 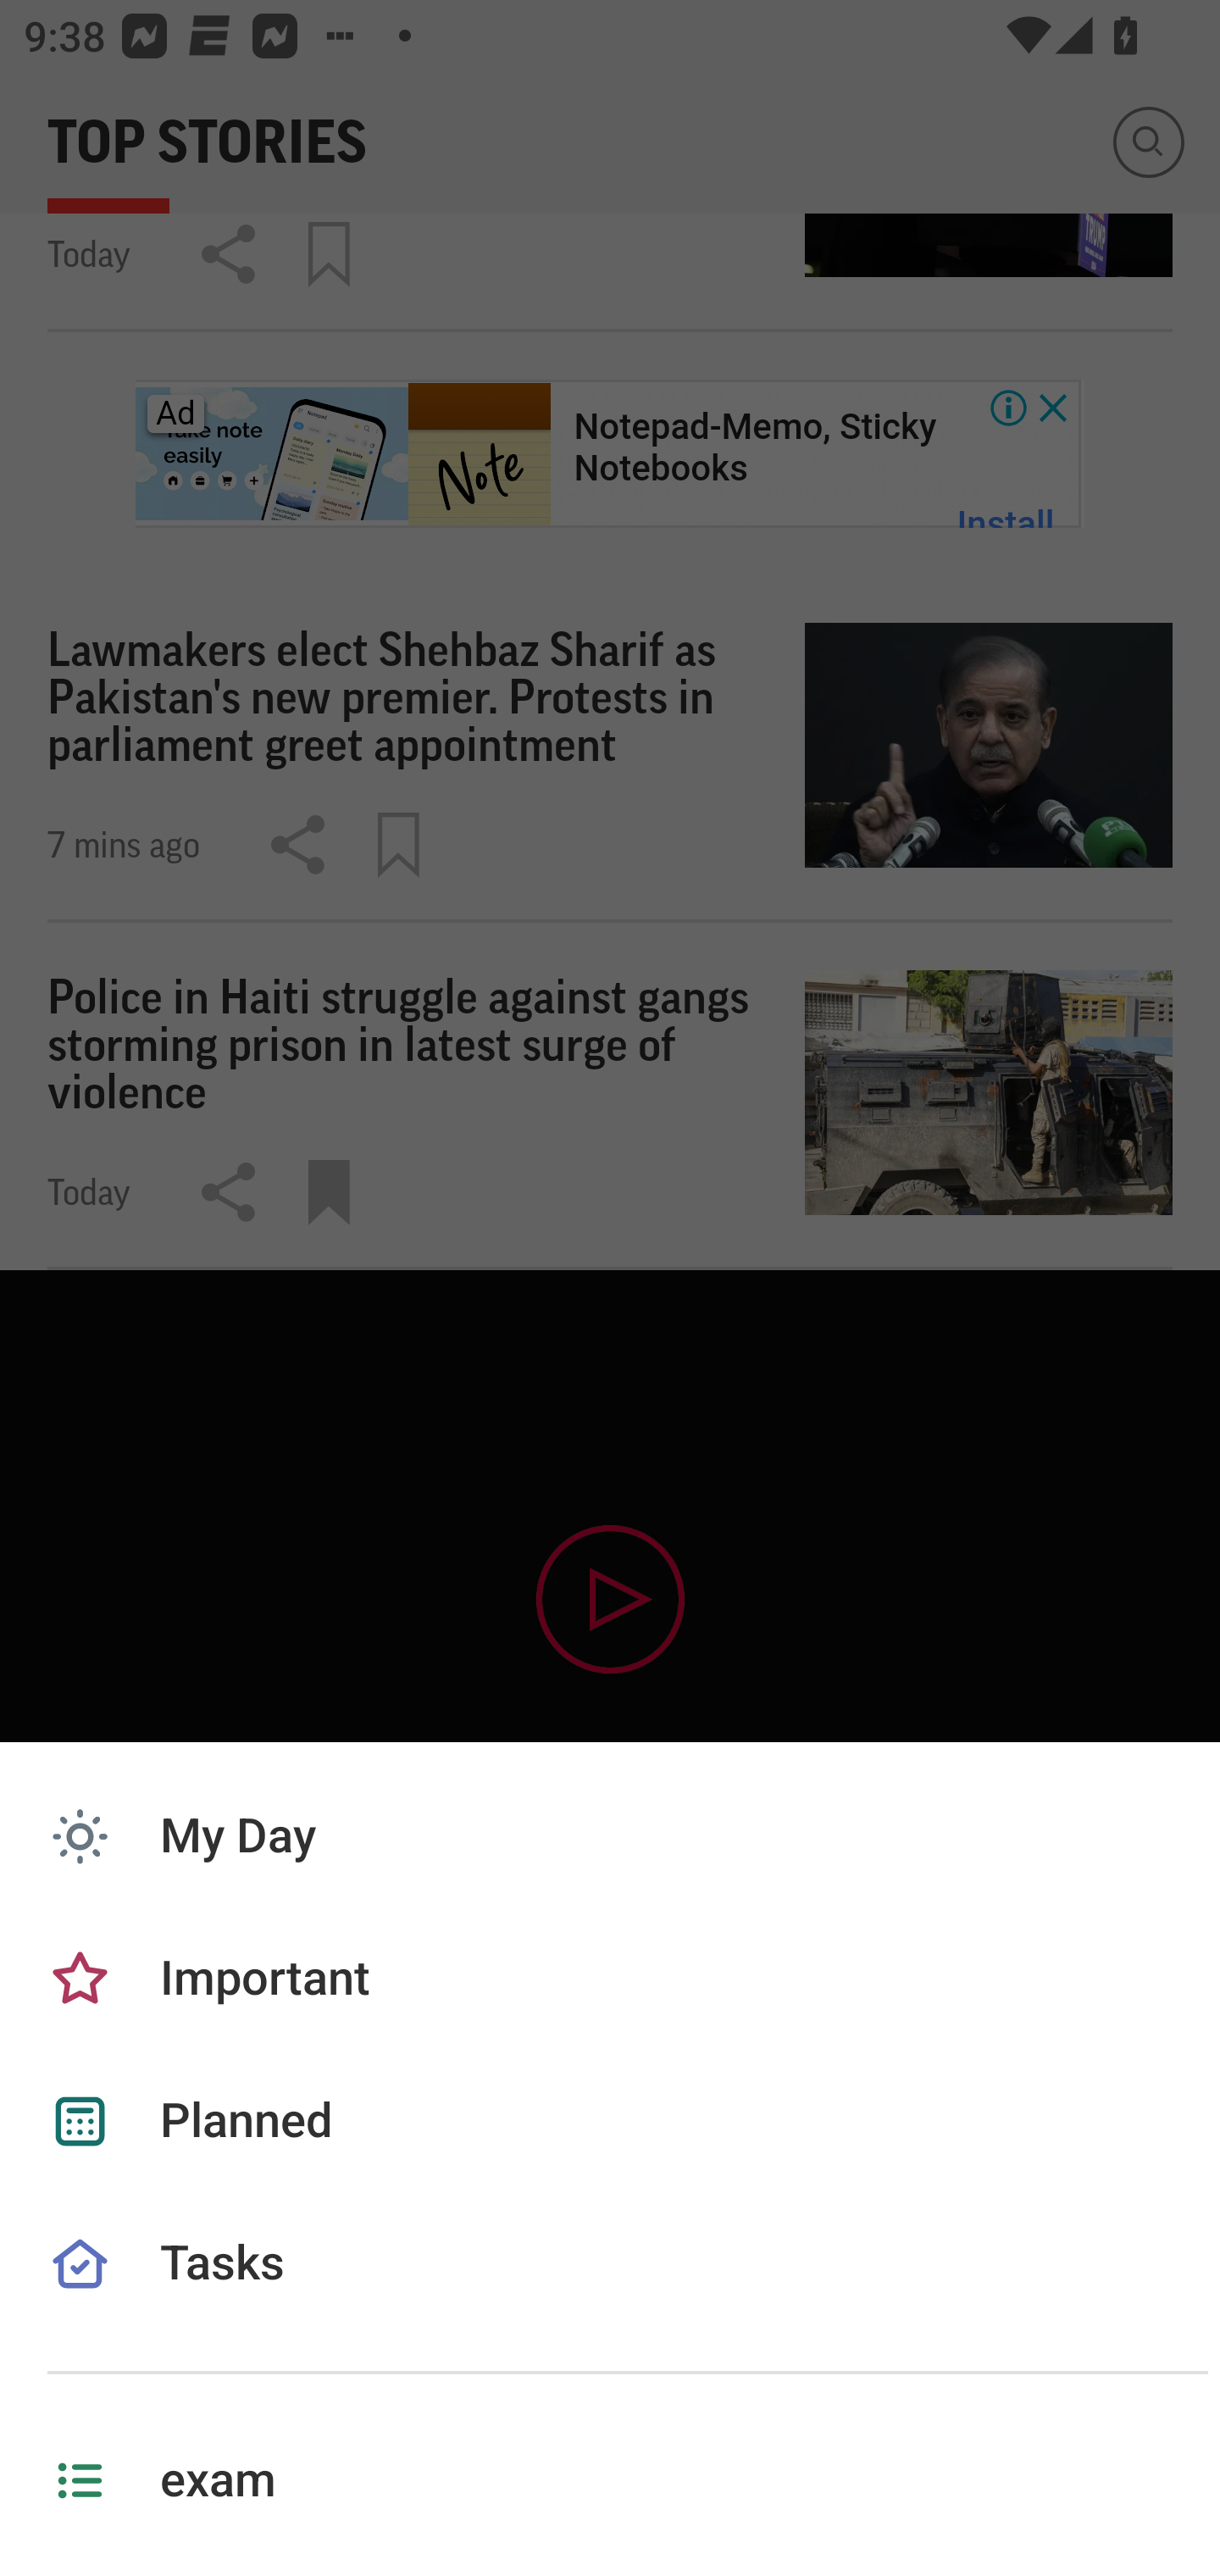 I want to click on Important, 0 tasks Important, so click(x=610, y=1979).